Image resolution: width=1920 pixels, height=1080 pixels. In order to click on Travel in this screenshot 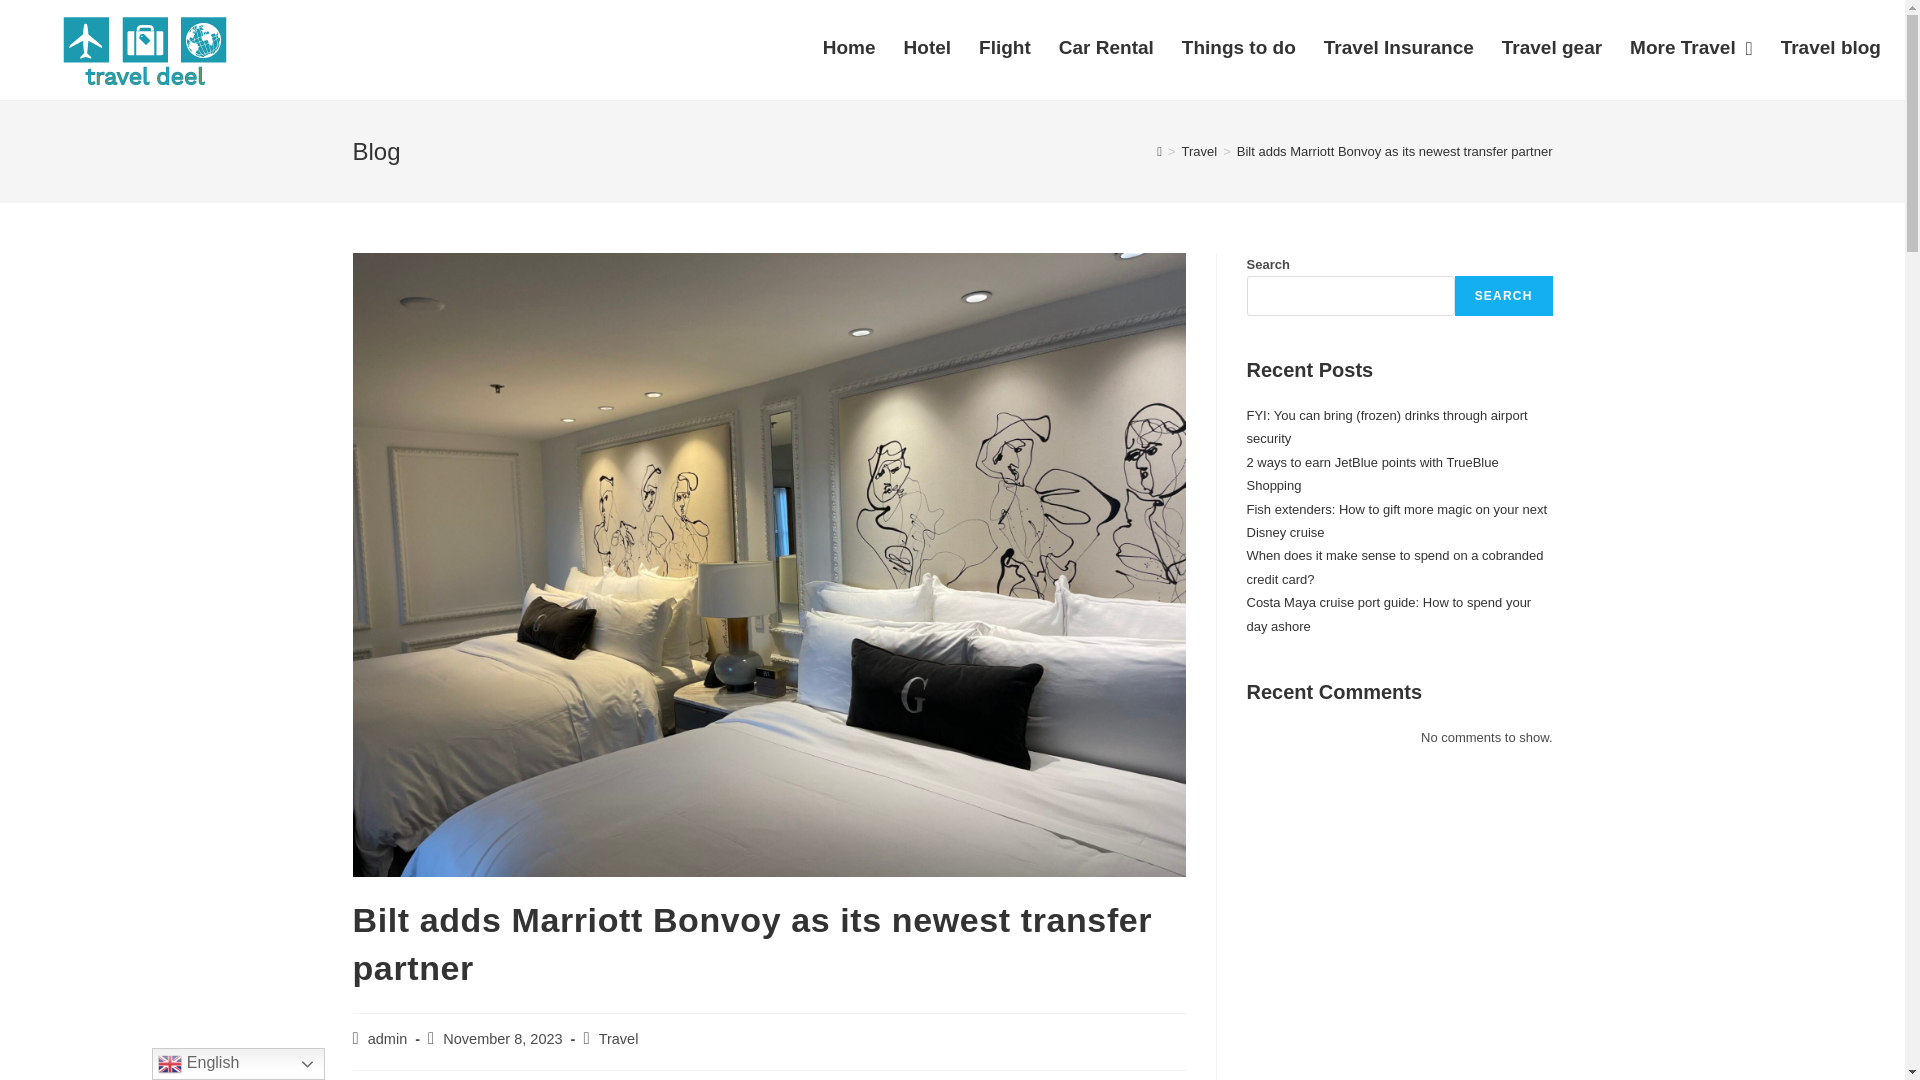, I will do `click(1200, 150)`.